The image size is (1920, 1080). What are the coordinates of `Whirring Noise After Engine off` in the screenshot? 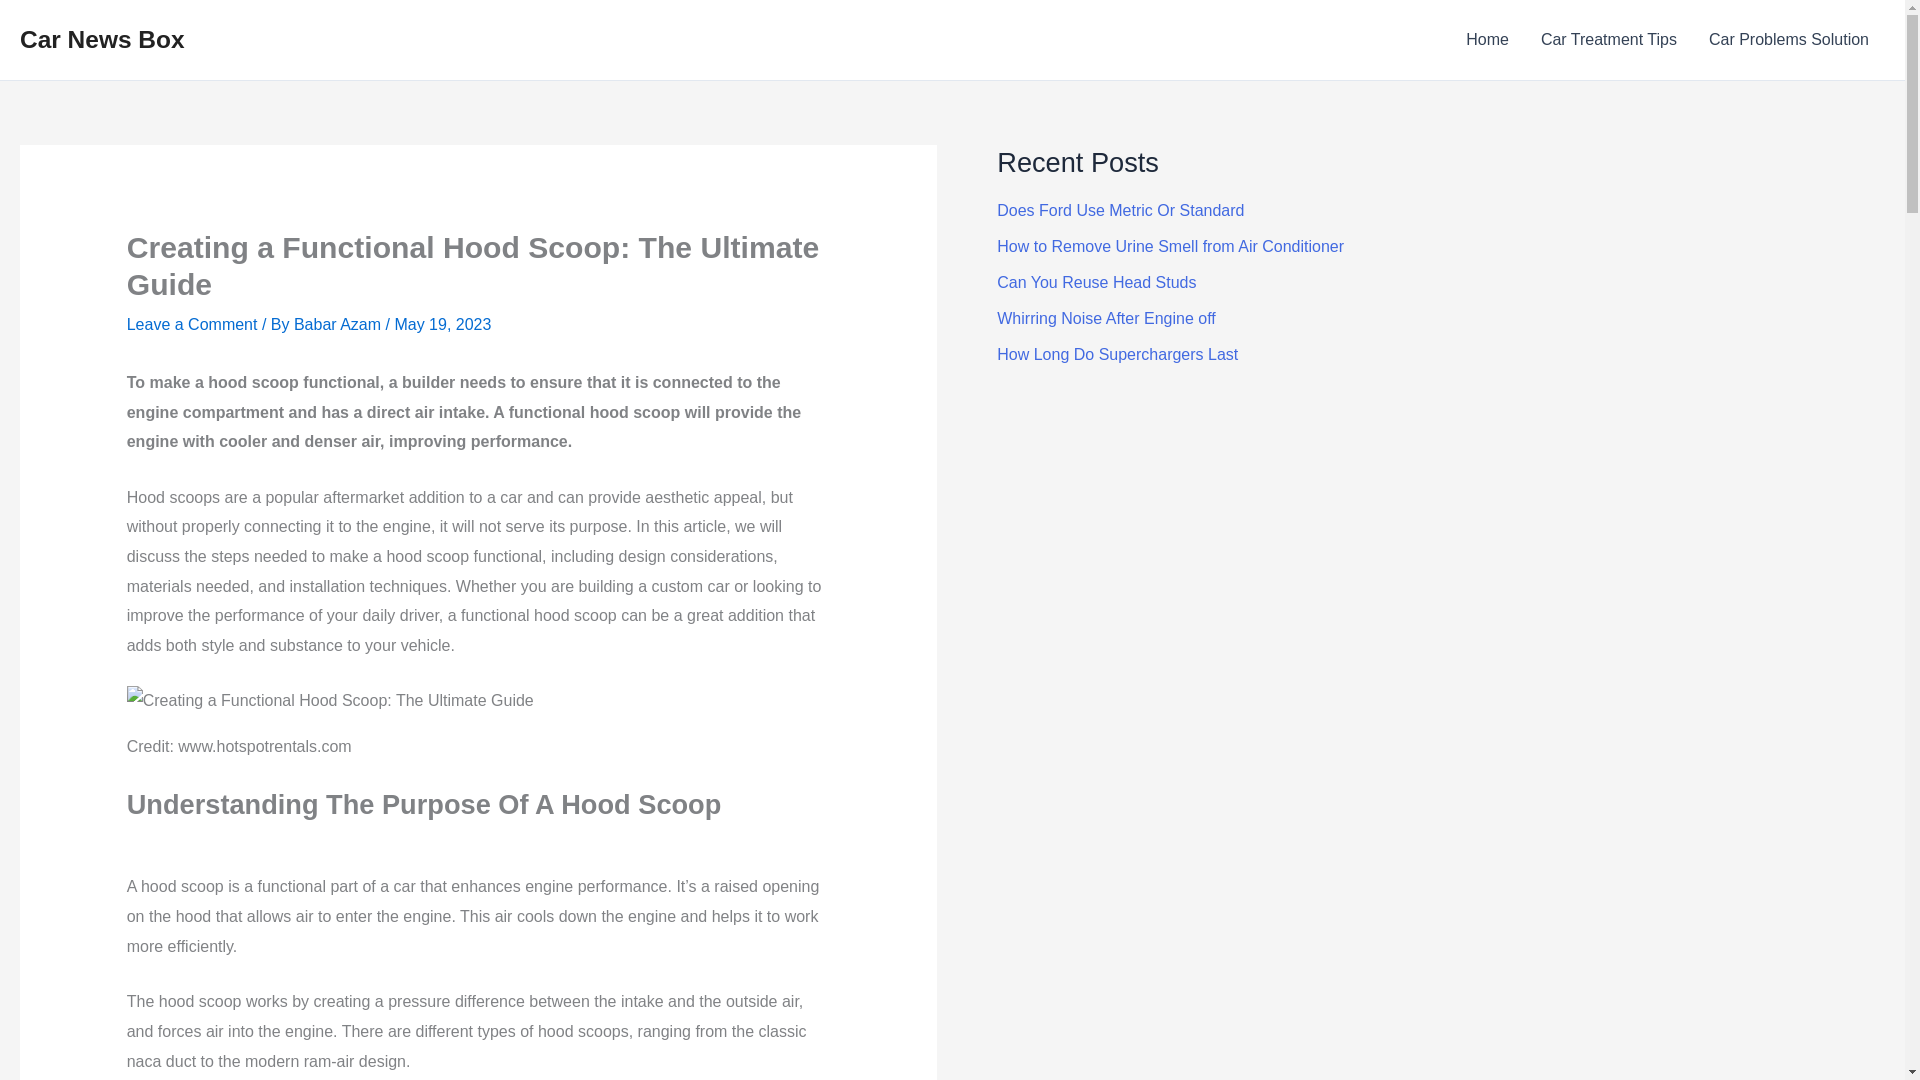 It's located at (1106, 318).